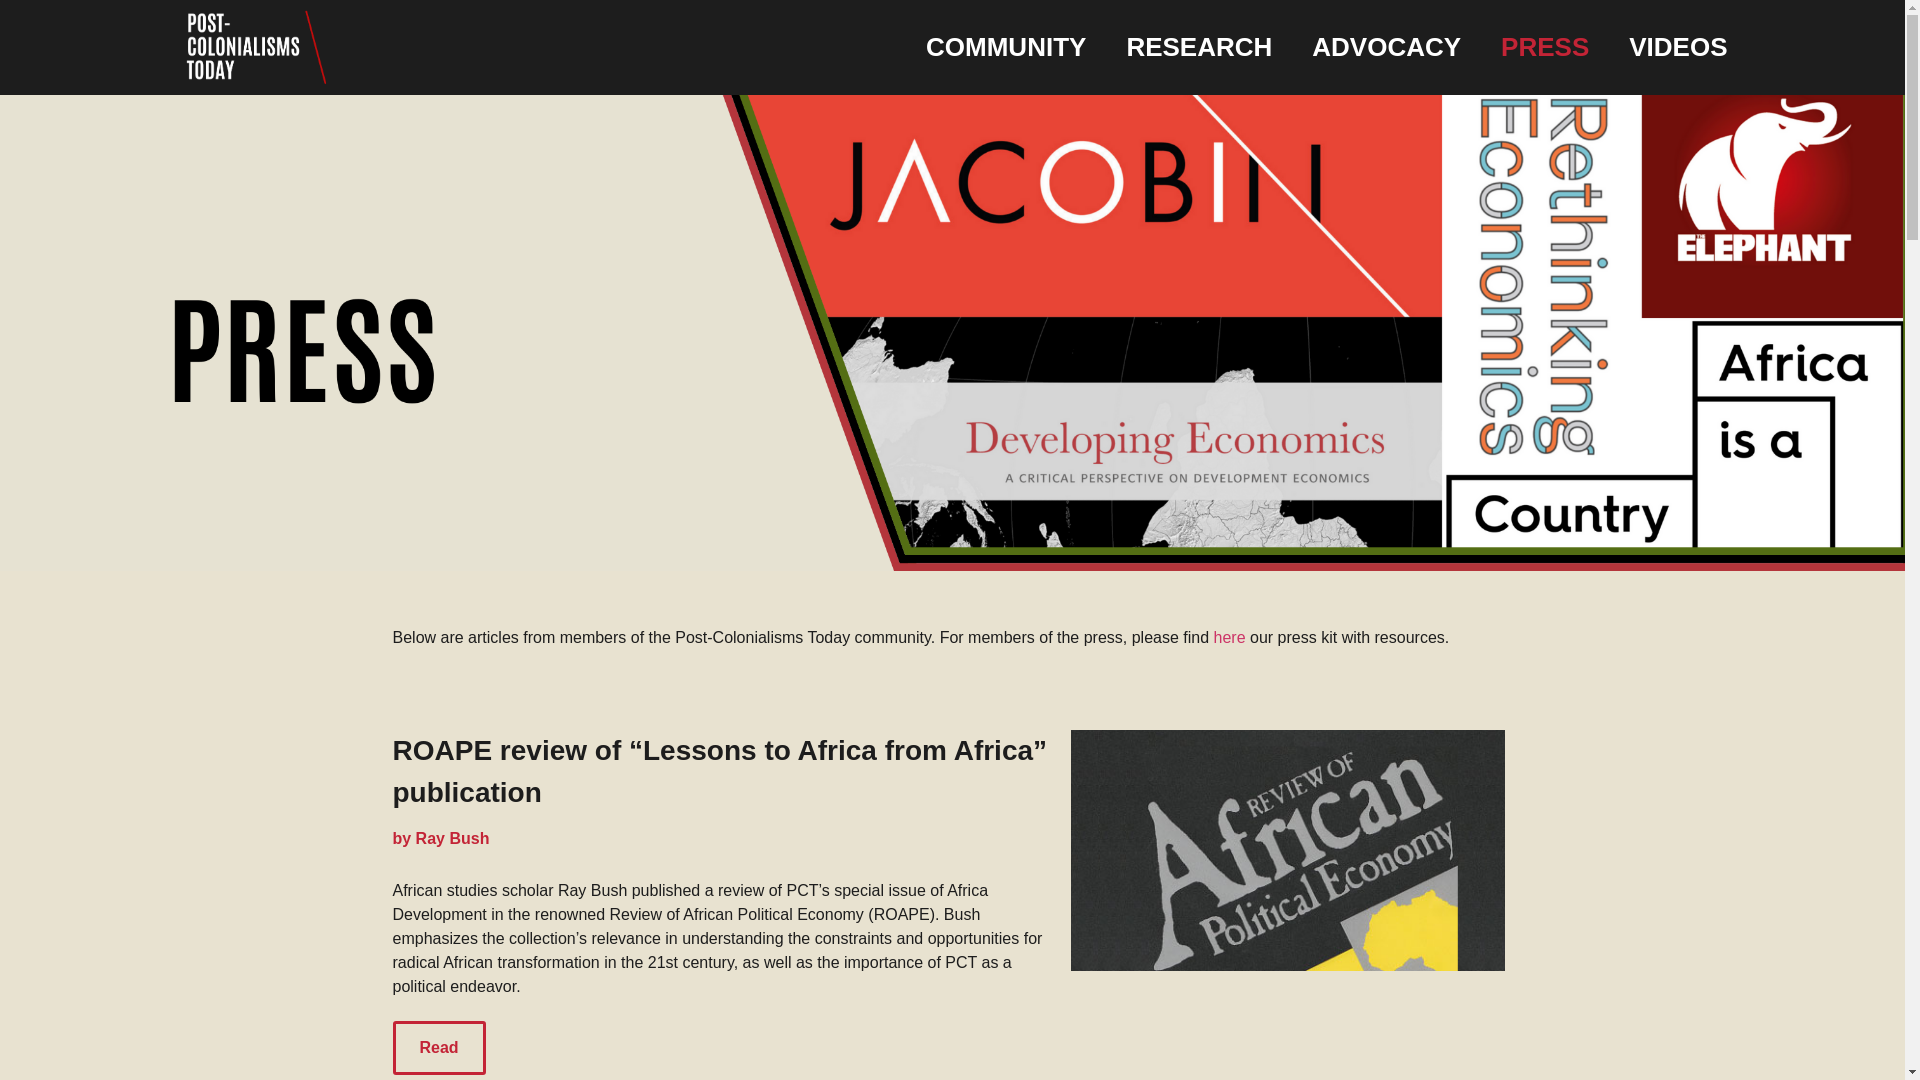 The height and width of the screenshot is (1080, 1920). What do you see at coordinates (1230, 636) in the screenshot?
I see `here` at bounding box center [1230, 636].